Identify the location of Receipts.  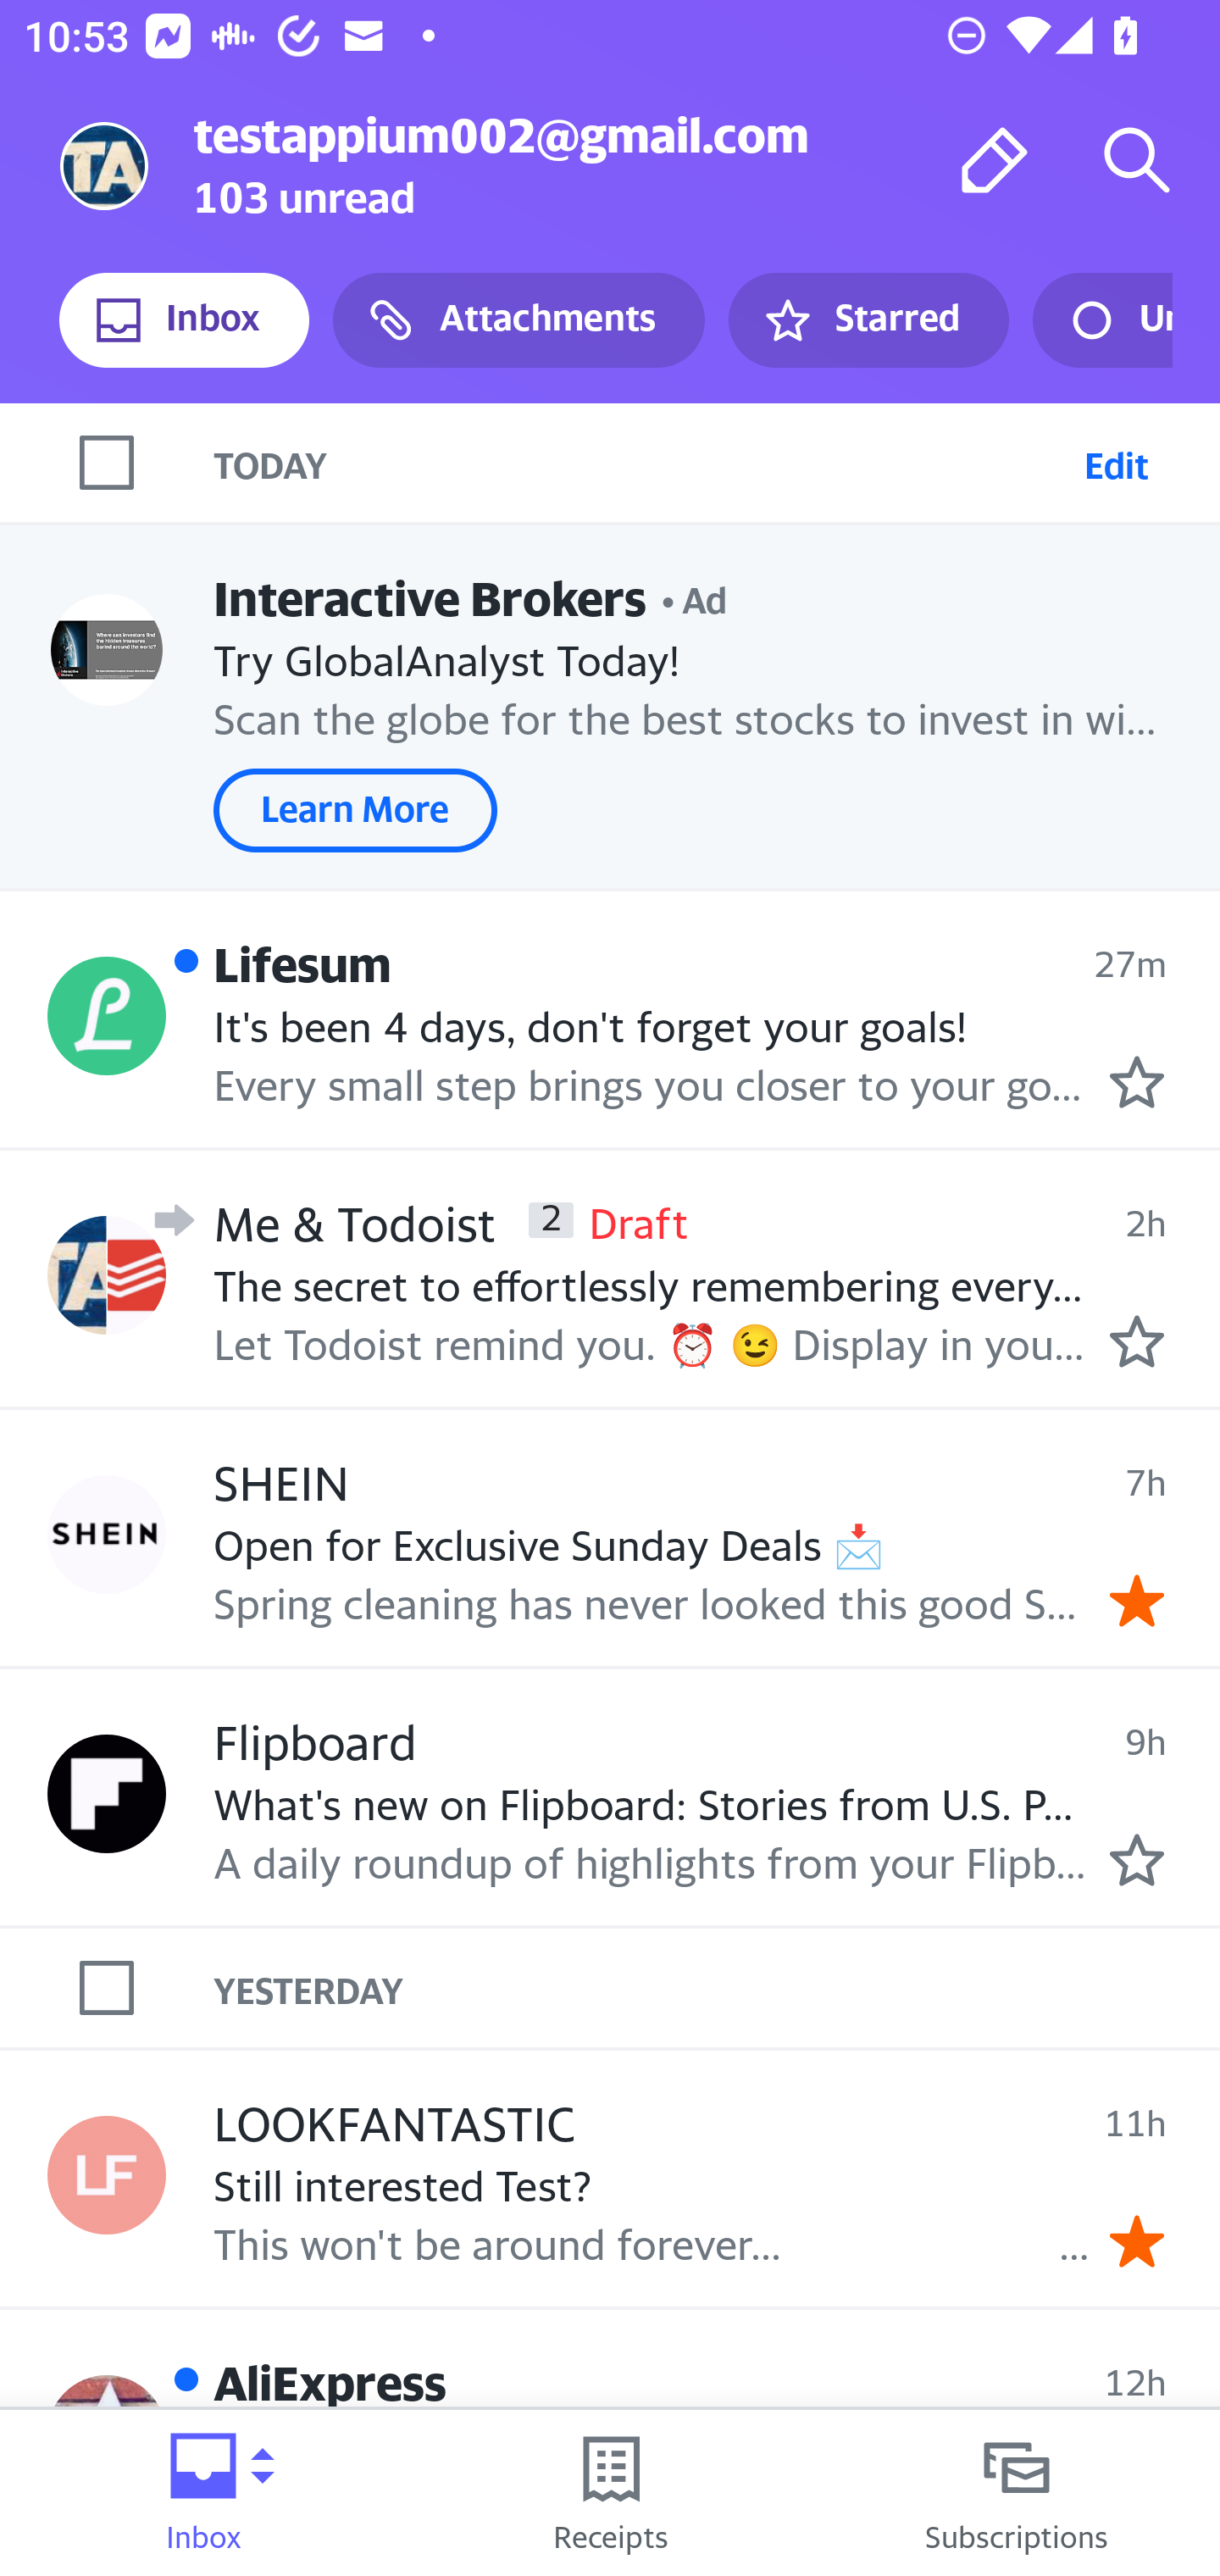
(610, 2493).